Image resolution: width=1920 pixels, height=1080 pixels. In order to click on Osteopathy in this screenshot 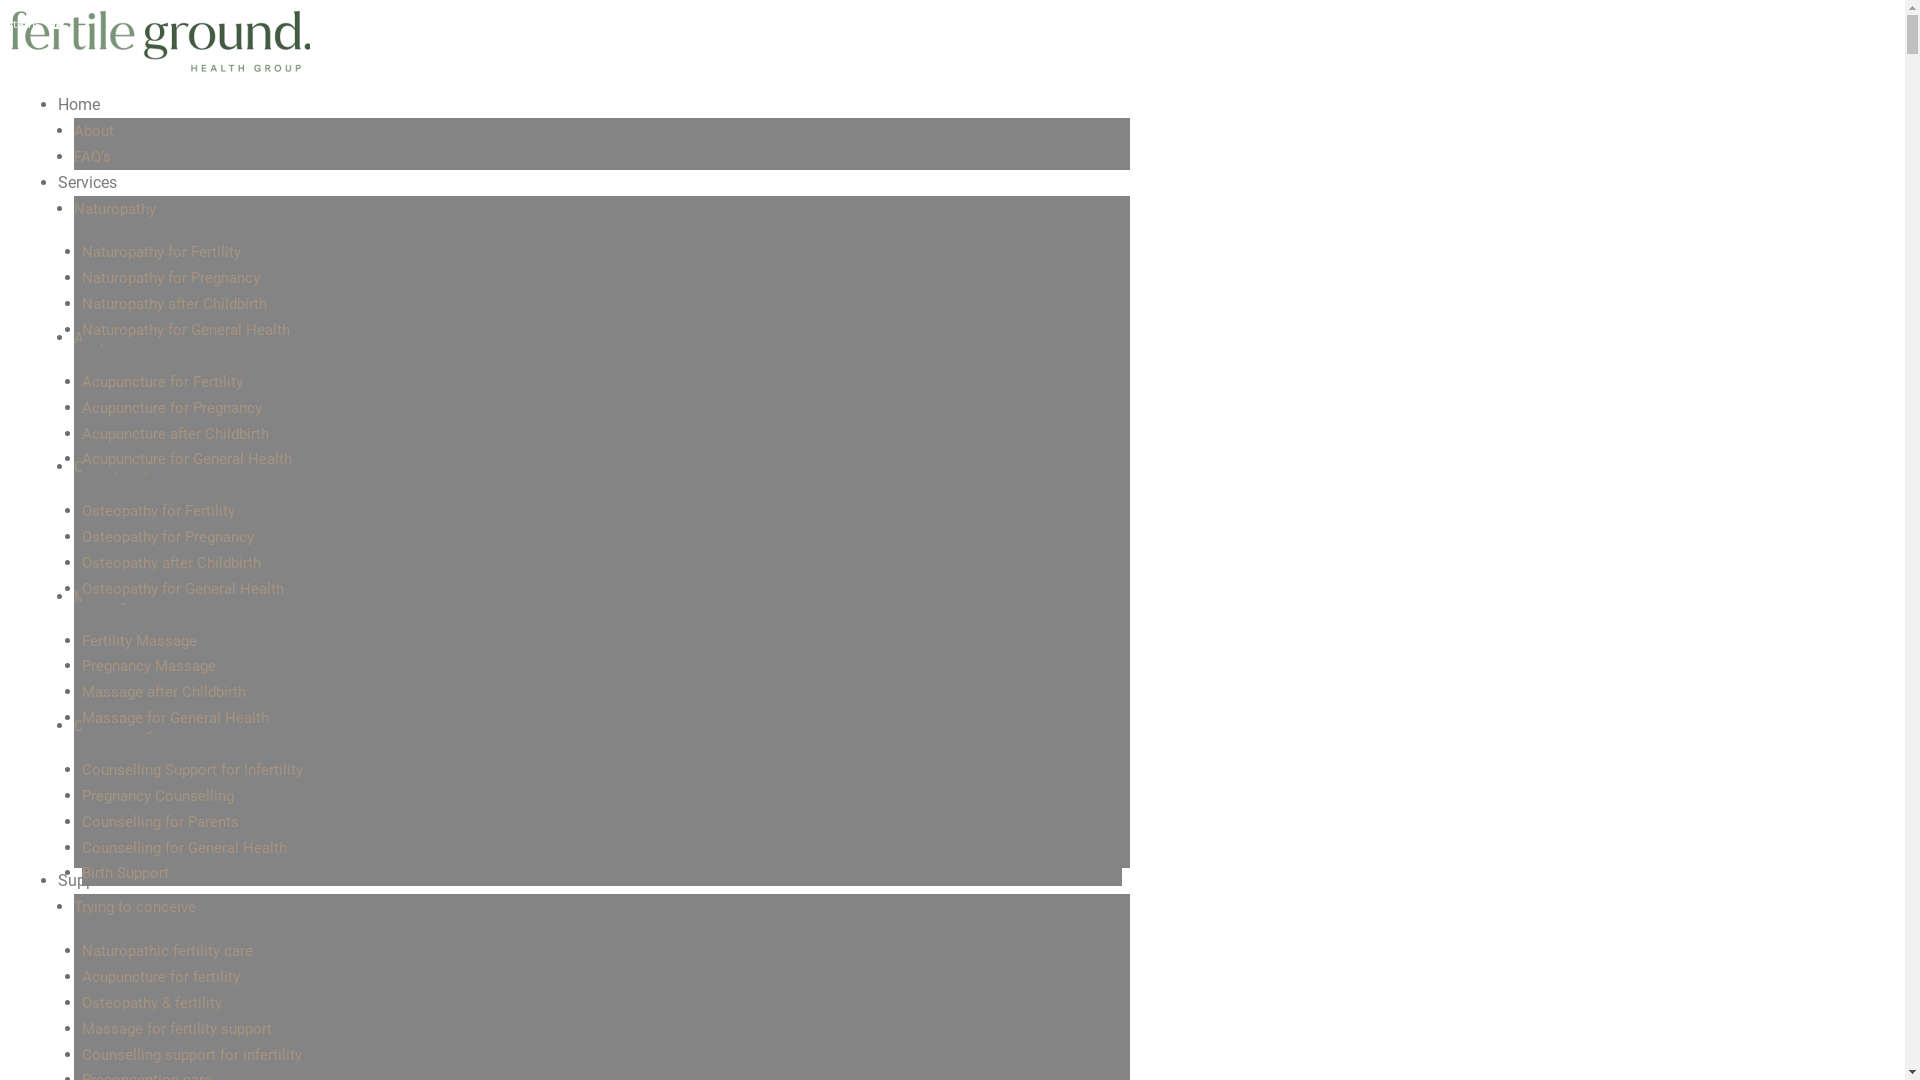, I will do `click(112, 467)`.